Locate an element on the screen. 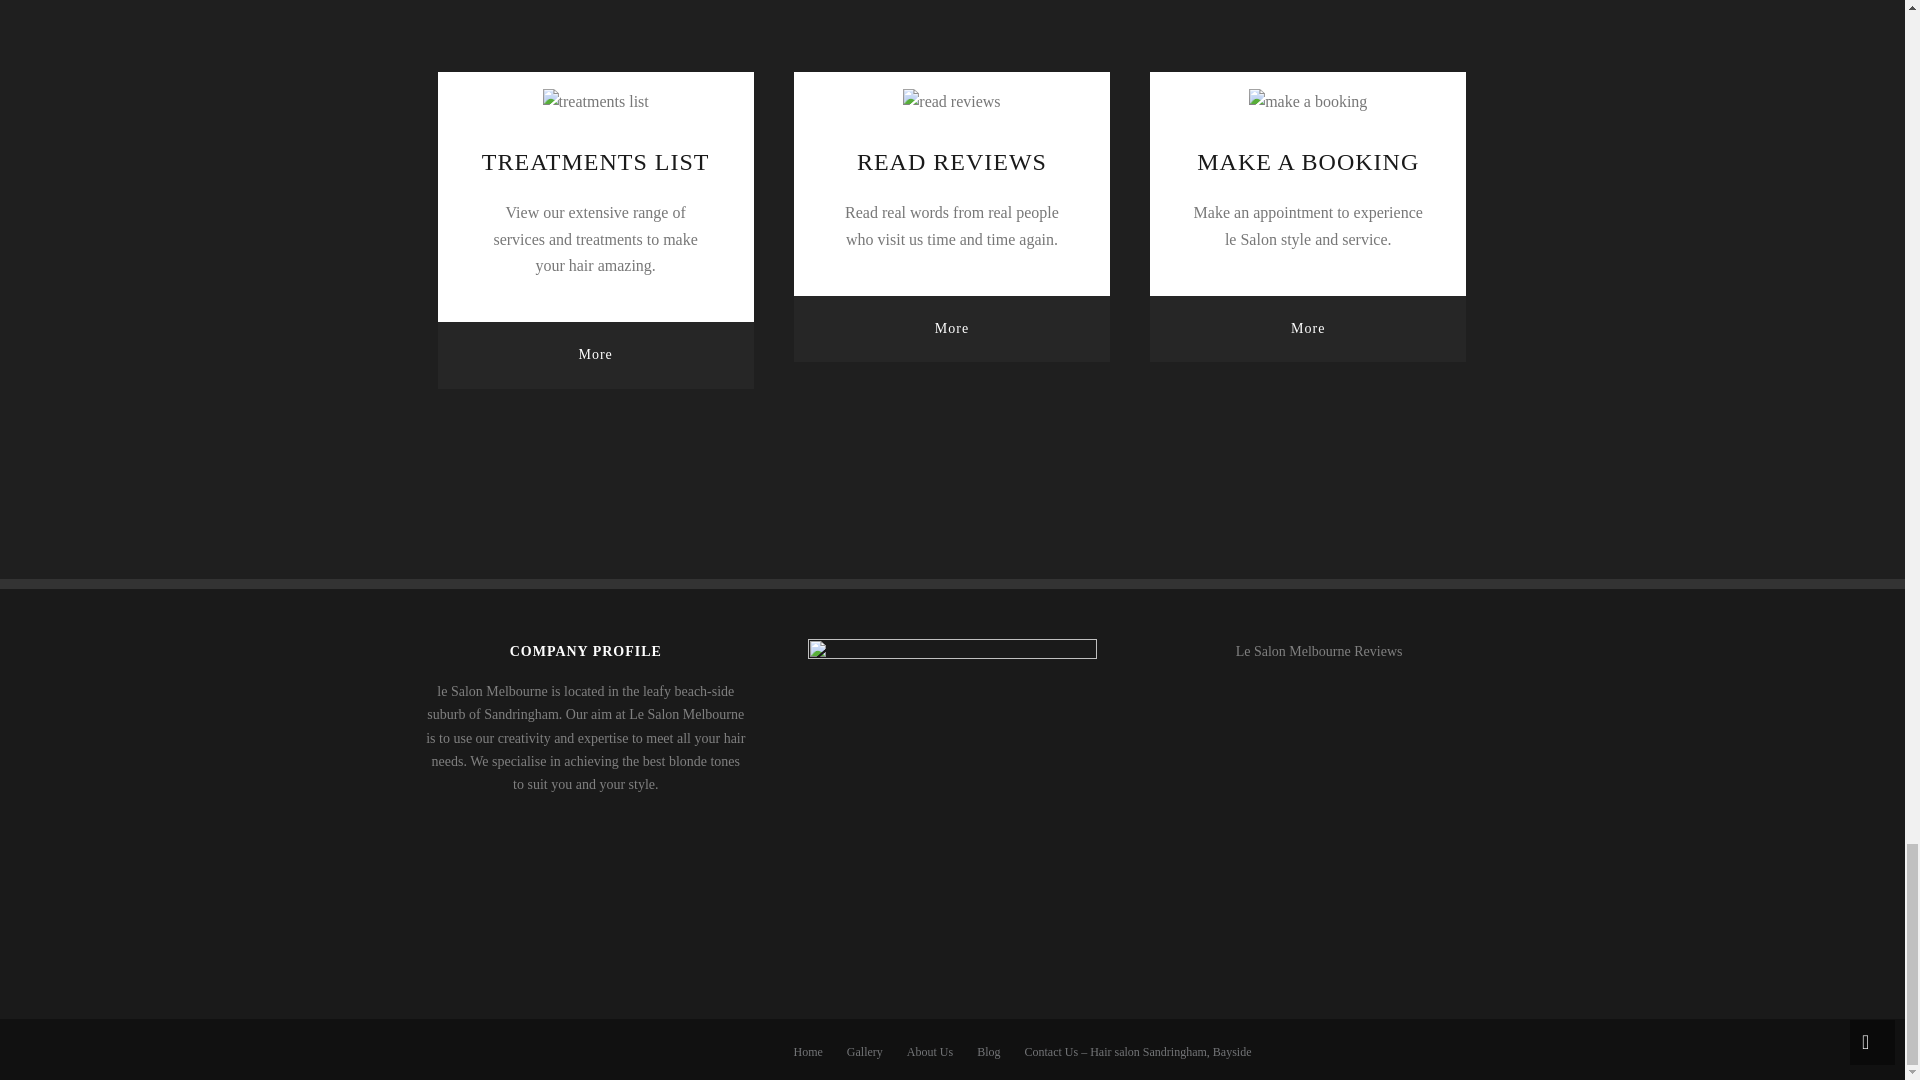  More is located at coordinates (596, 354).